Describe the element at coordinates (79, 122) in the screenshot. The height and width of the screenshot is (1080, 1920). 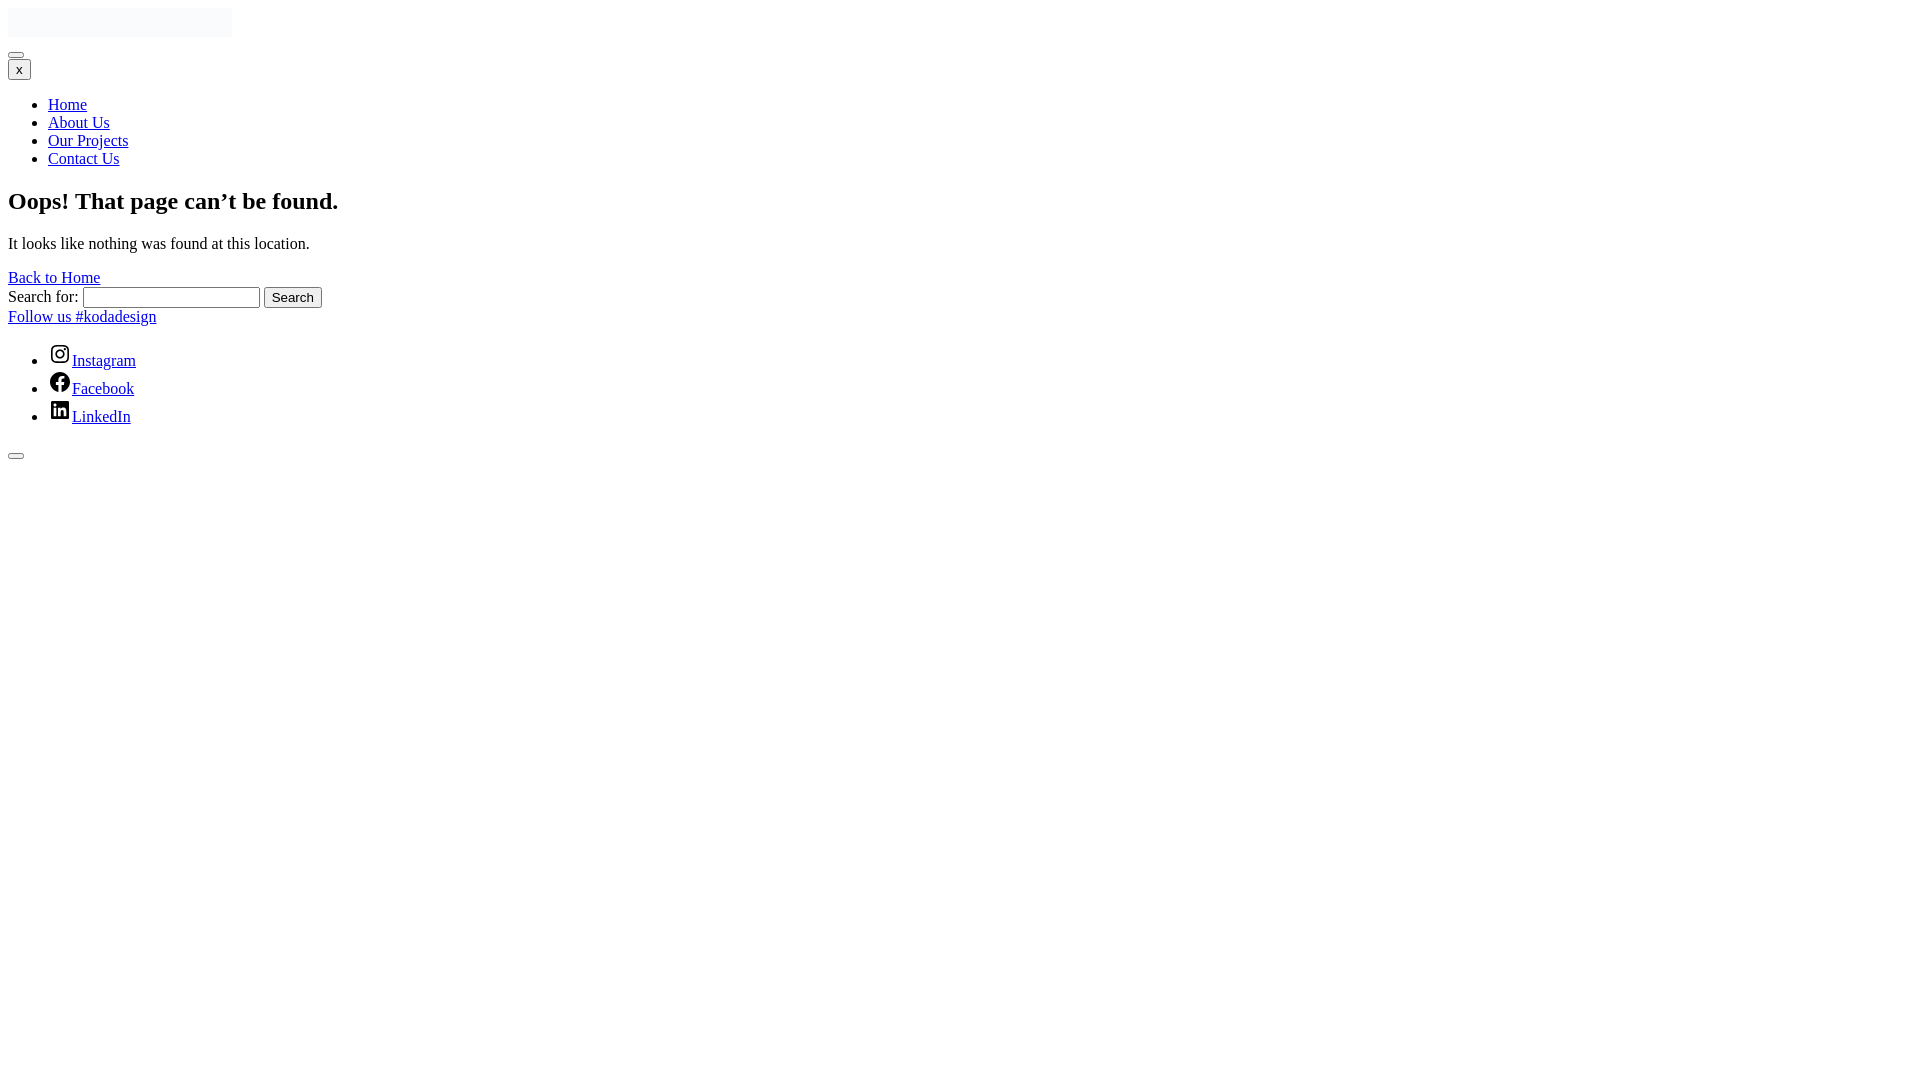
I see `About Us` at that location.